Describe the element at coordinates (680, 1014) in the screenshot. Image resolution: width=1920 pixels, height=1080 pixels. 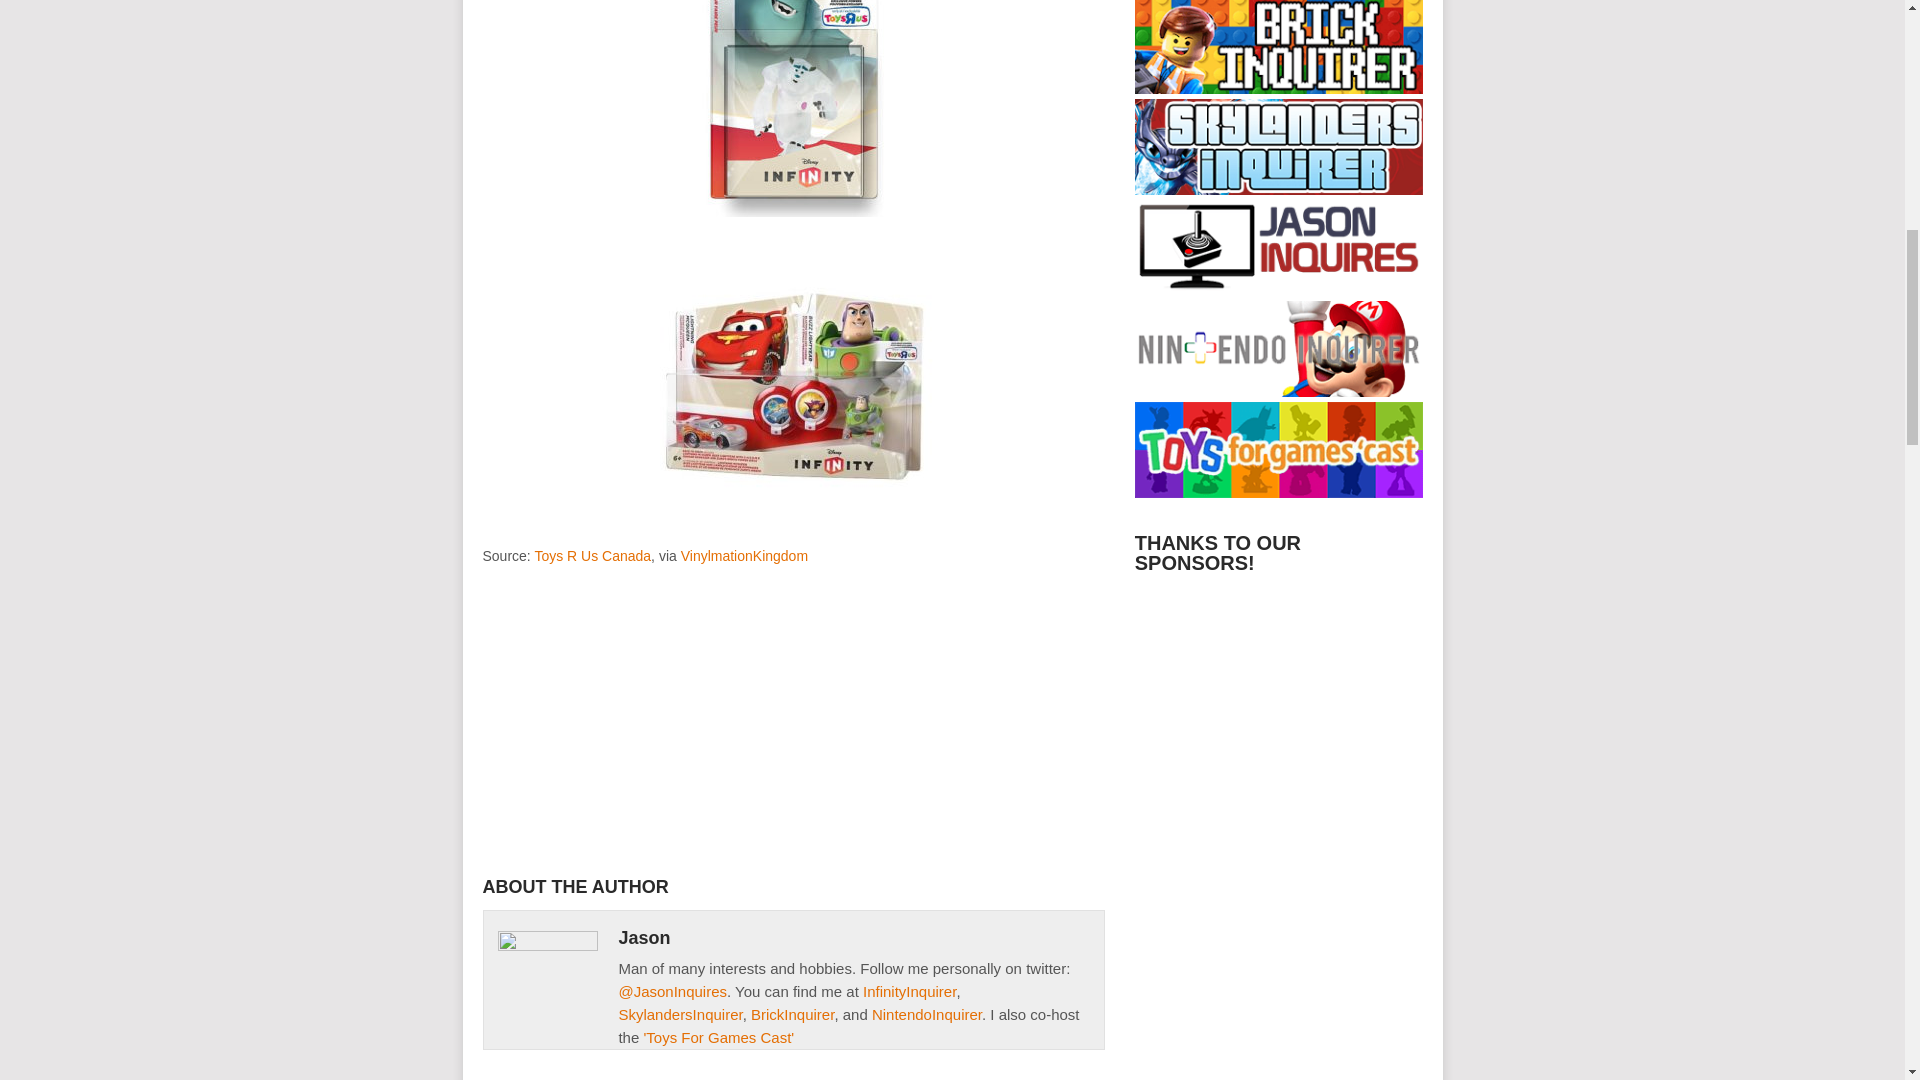
I see `SkylandersInquirer` at that location.